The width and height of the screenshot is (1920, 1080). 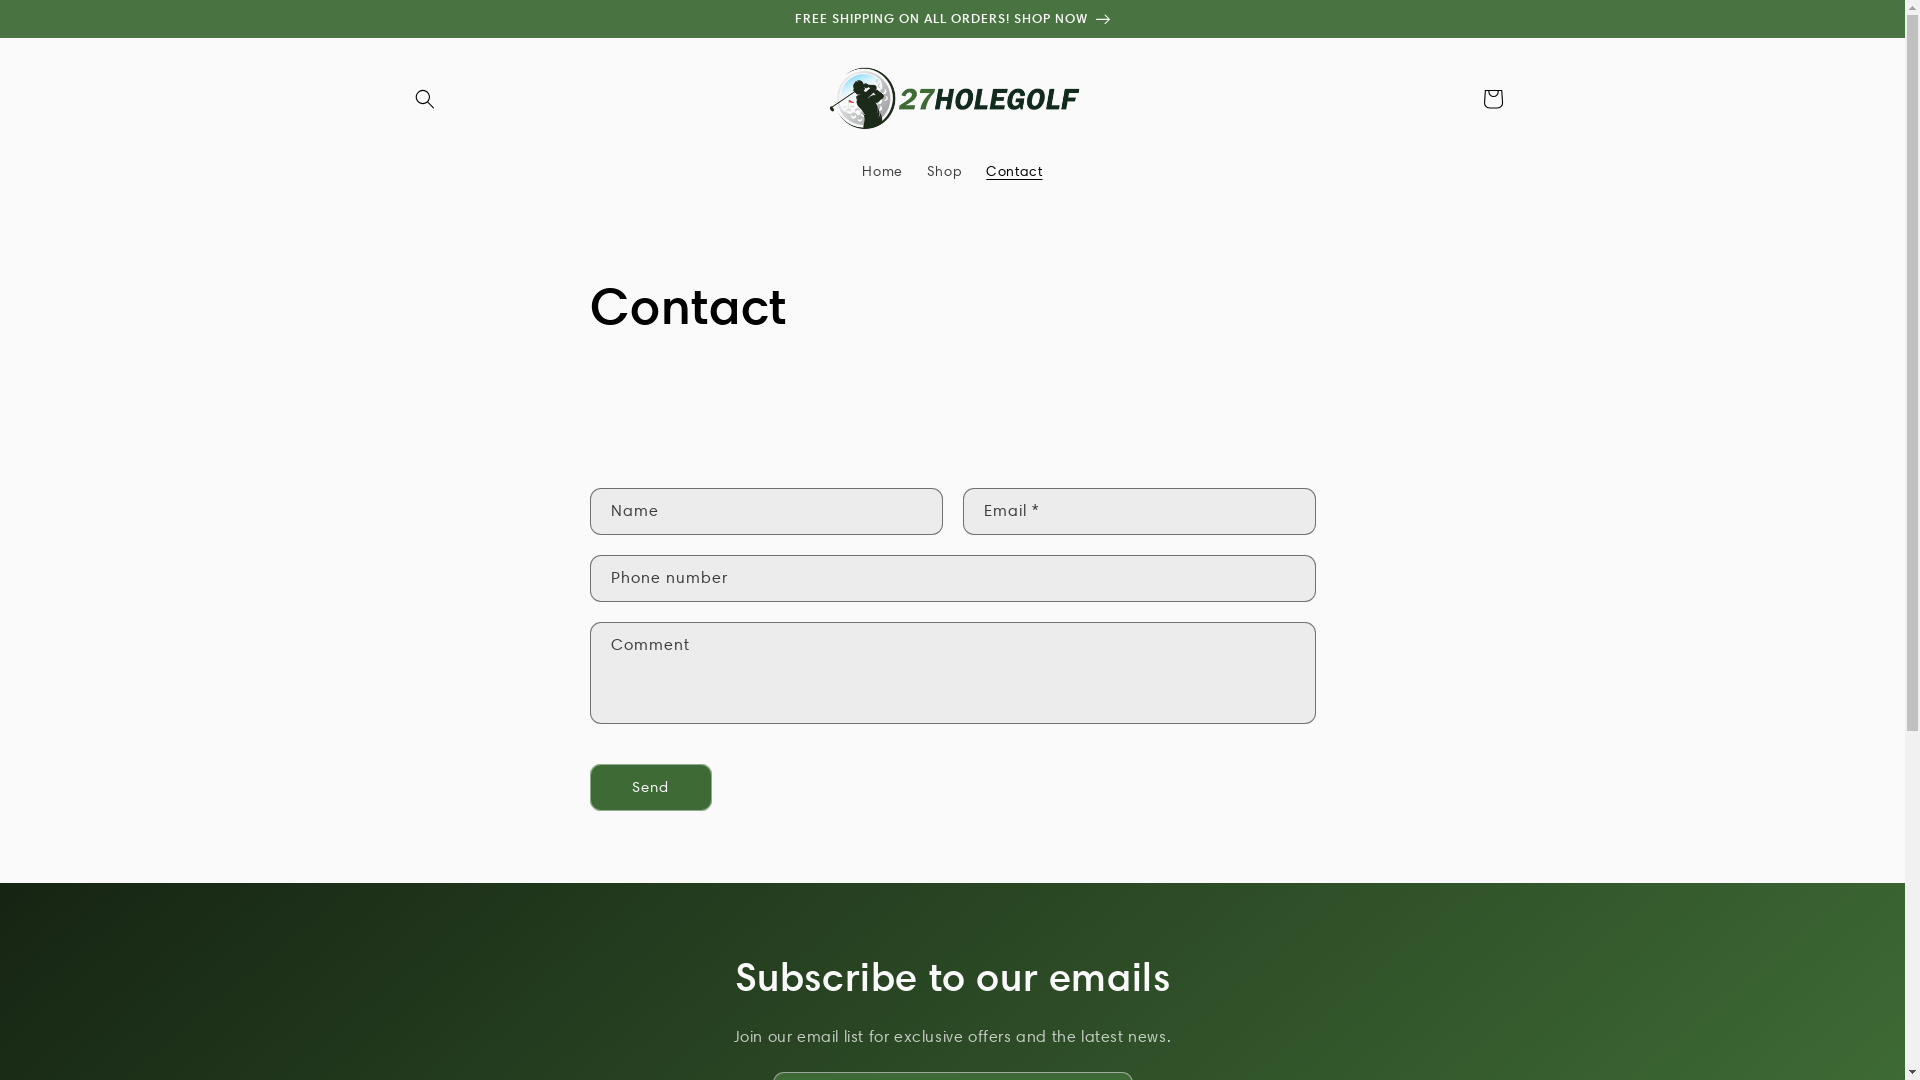 What do you see at coordinates (952, 18) in the screenshot?
I see `FREE SHIPPING ON ALL ORDERS! SHOP NOW` at bounding box center [952, 18].